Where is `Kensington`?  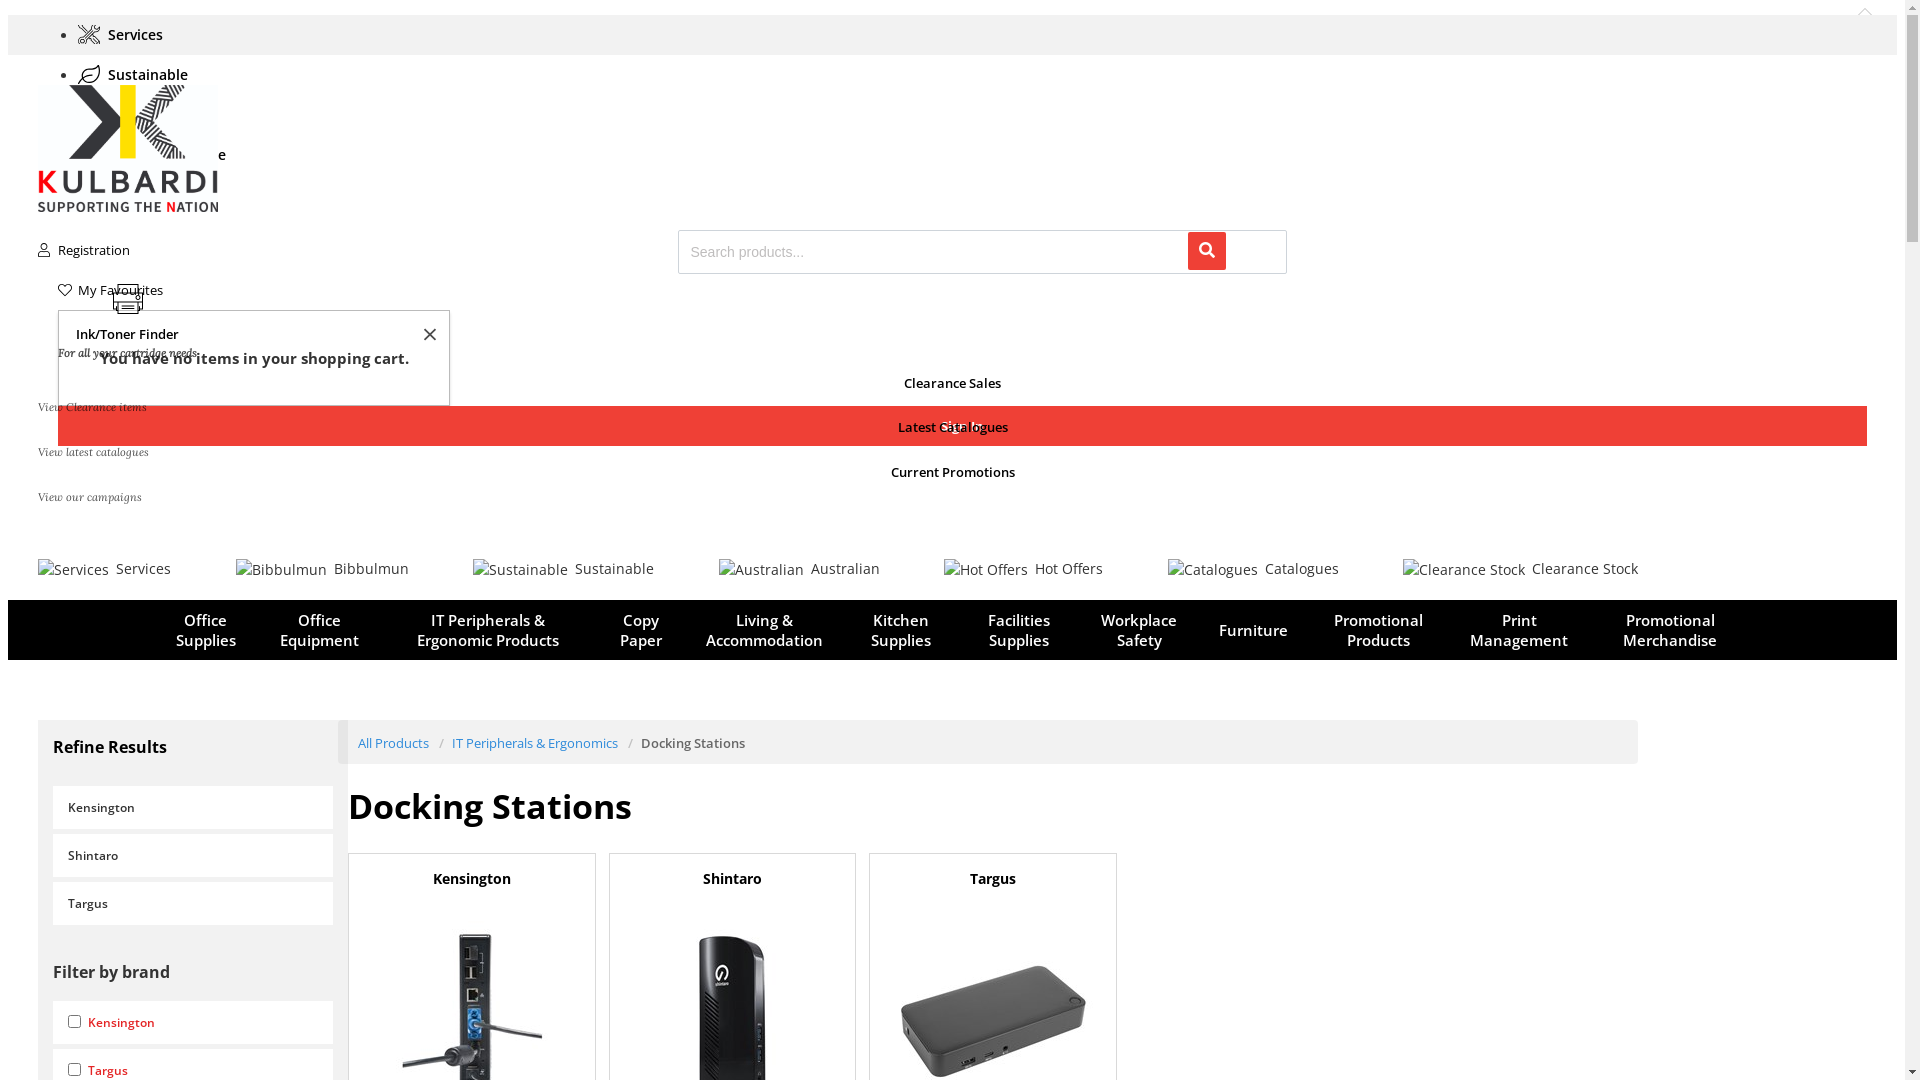
Kensington is located at coordinates (193, 808).